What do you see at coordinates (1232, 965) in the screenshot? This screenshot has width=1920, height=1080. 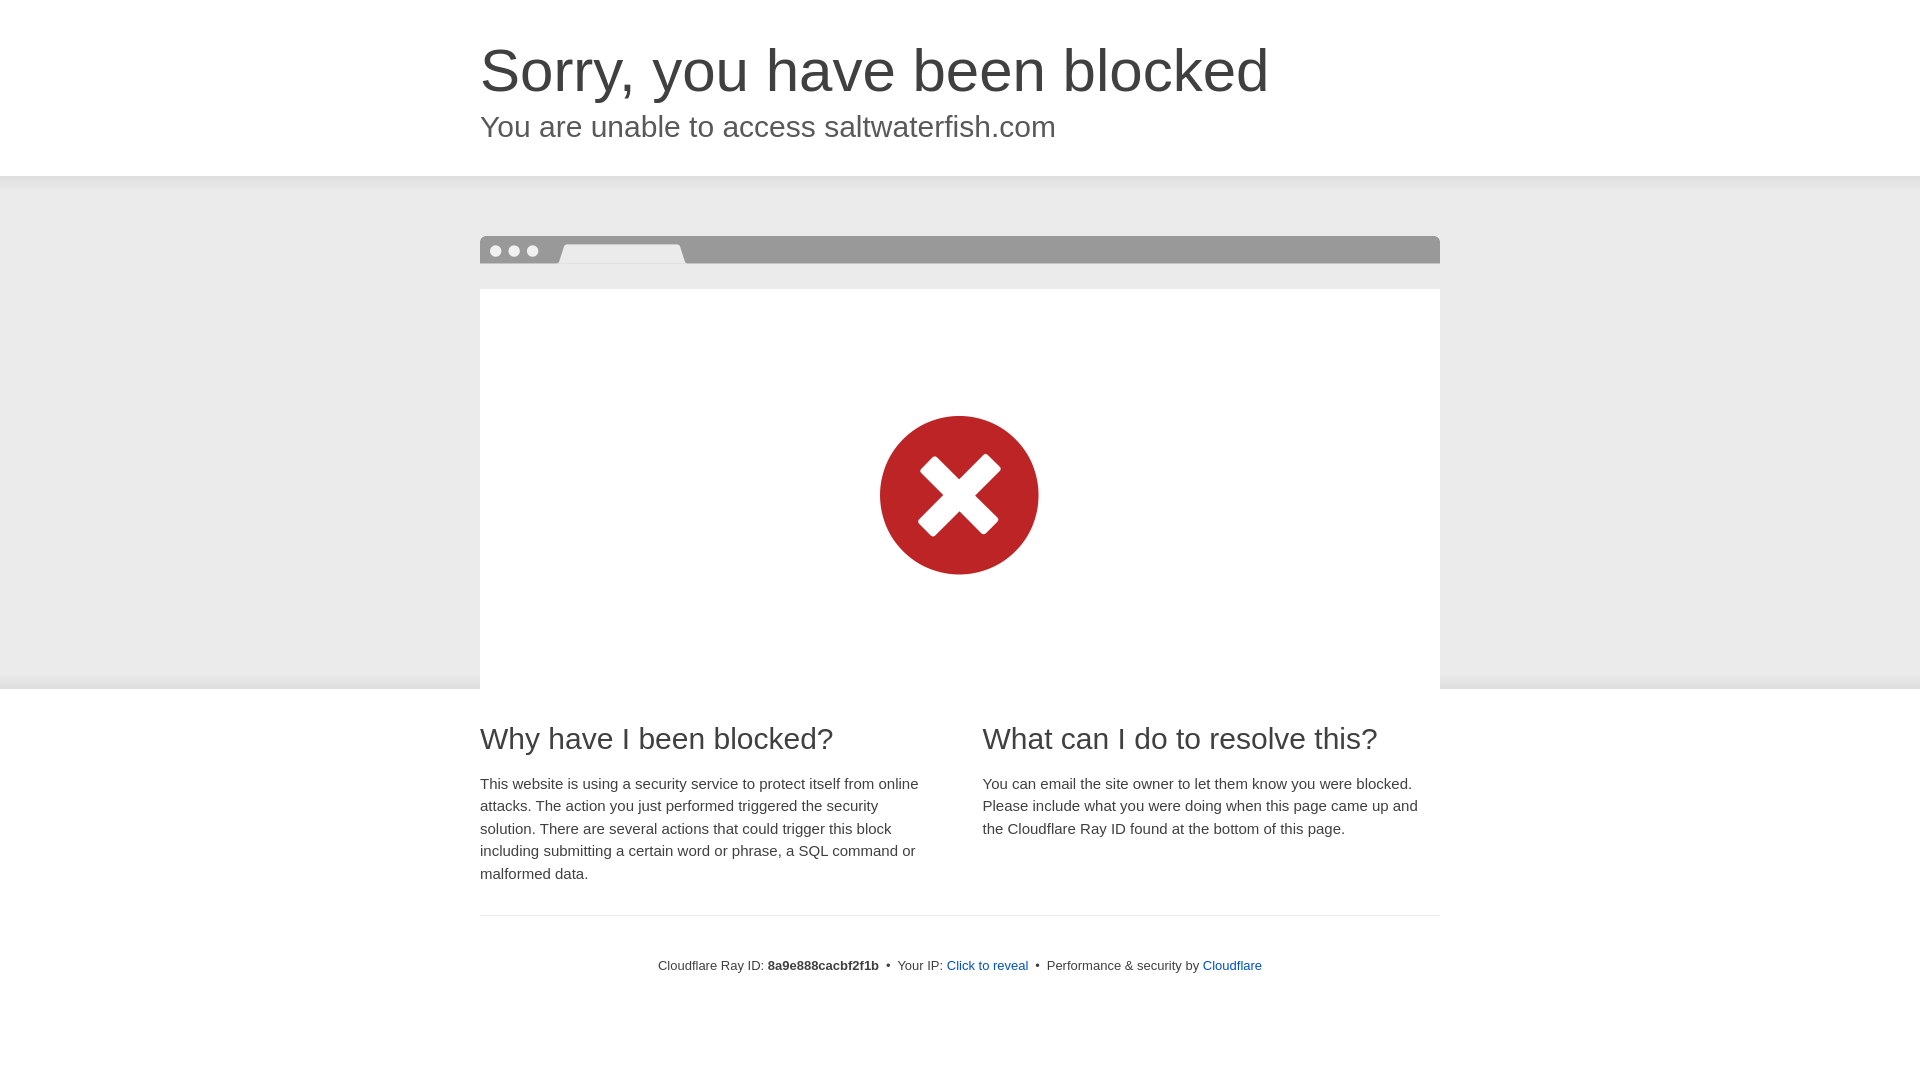 I see `Cloudflare` at bounding box center [1232, 965].